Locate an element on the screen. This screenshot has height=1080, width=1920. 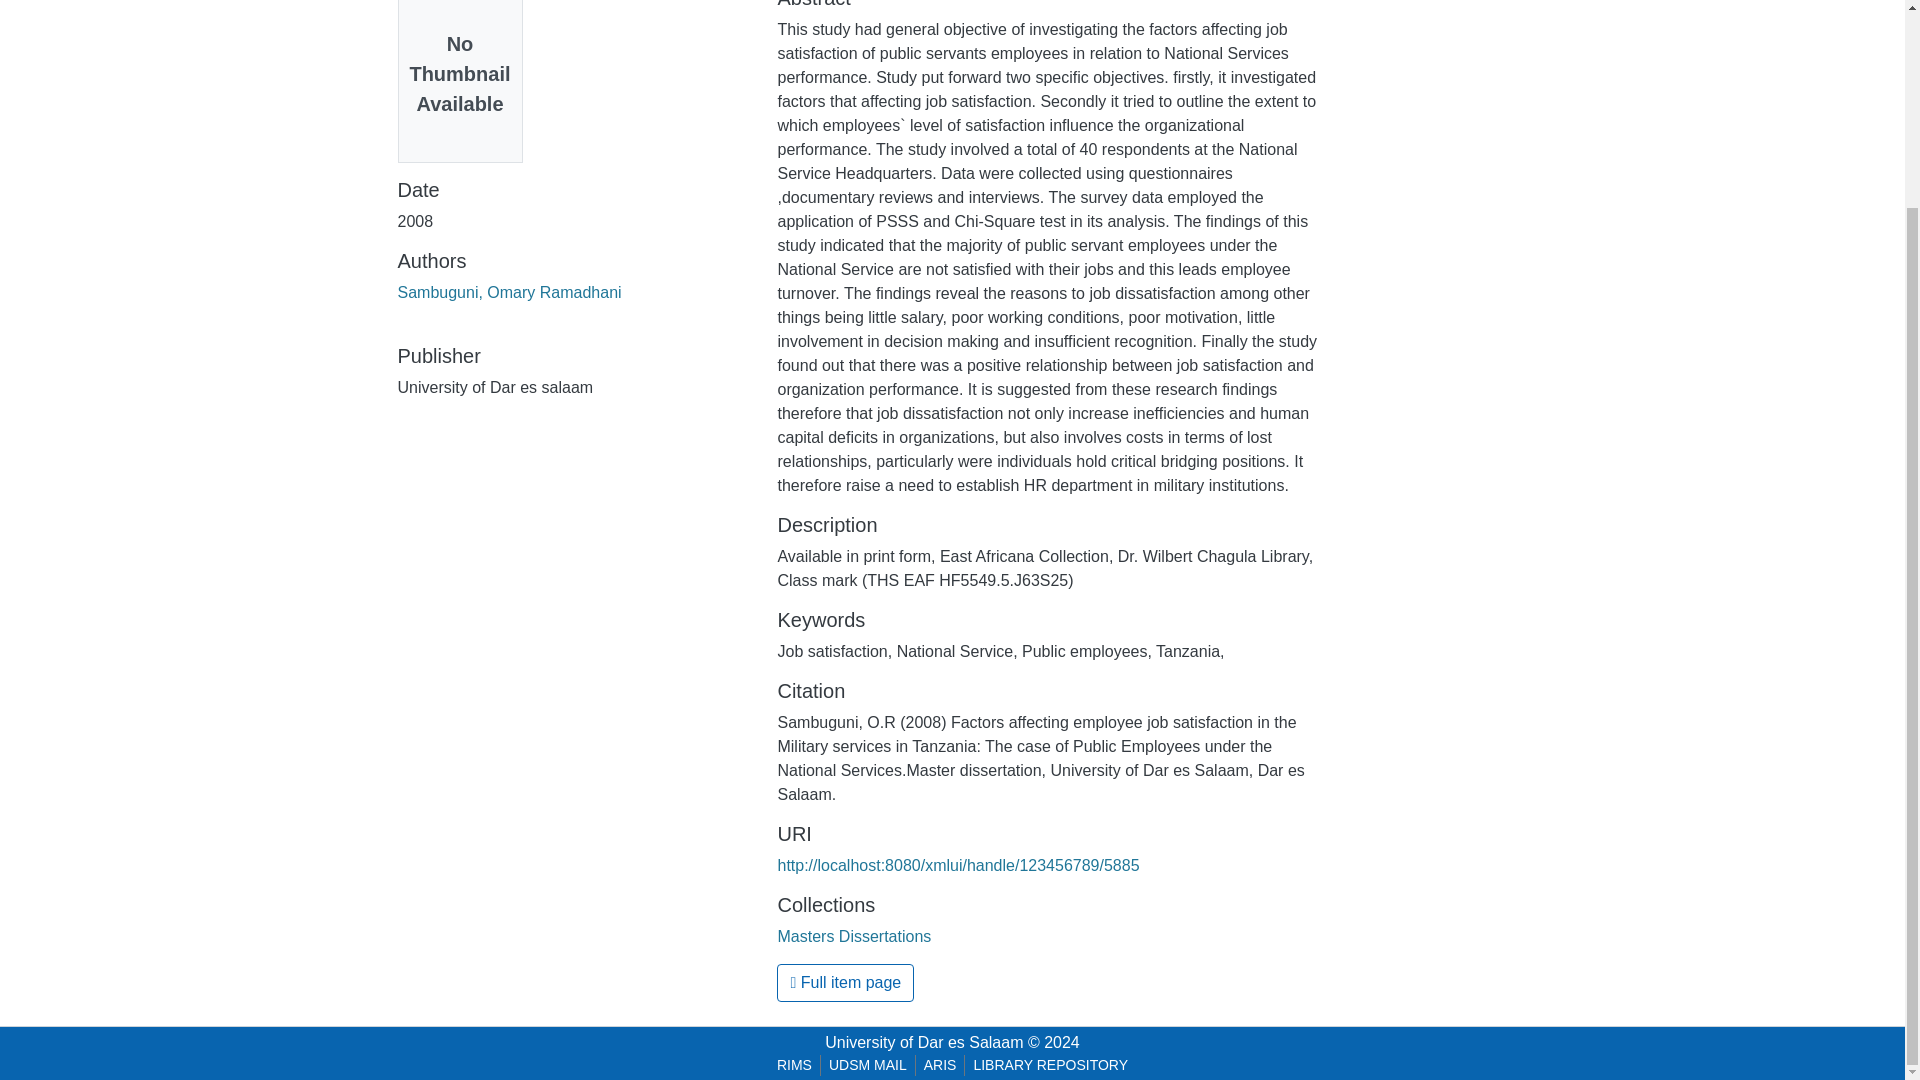
Masters Dissertations is located at coordinates (854, 936).